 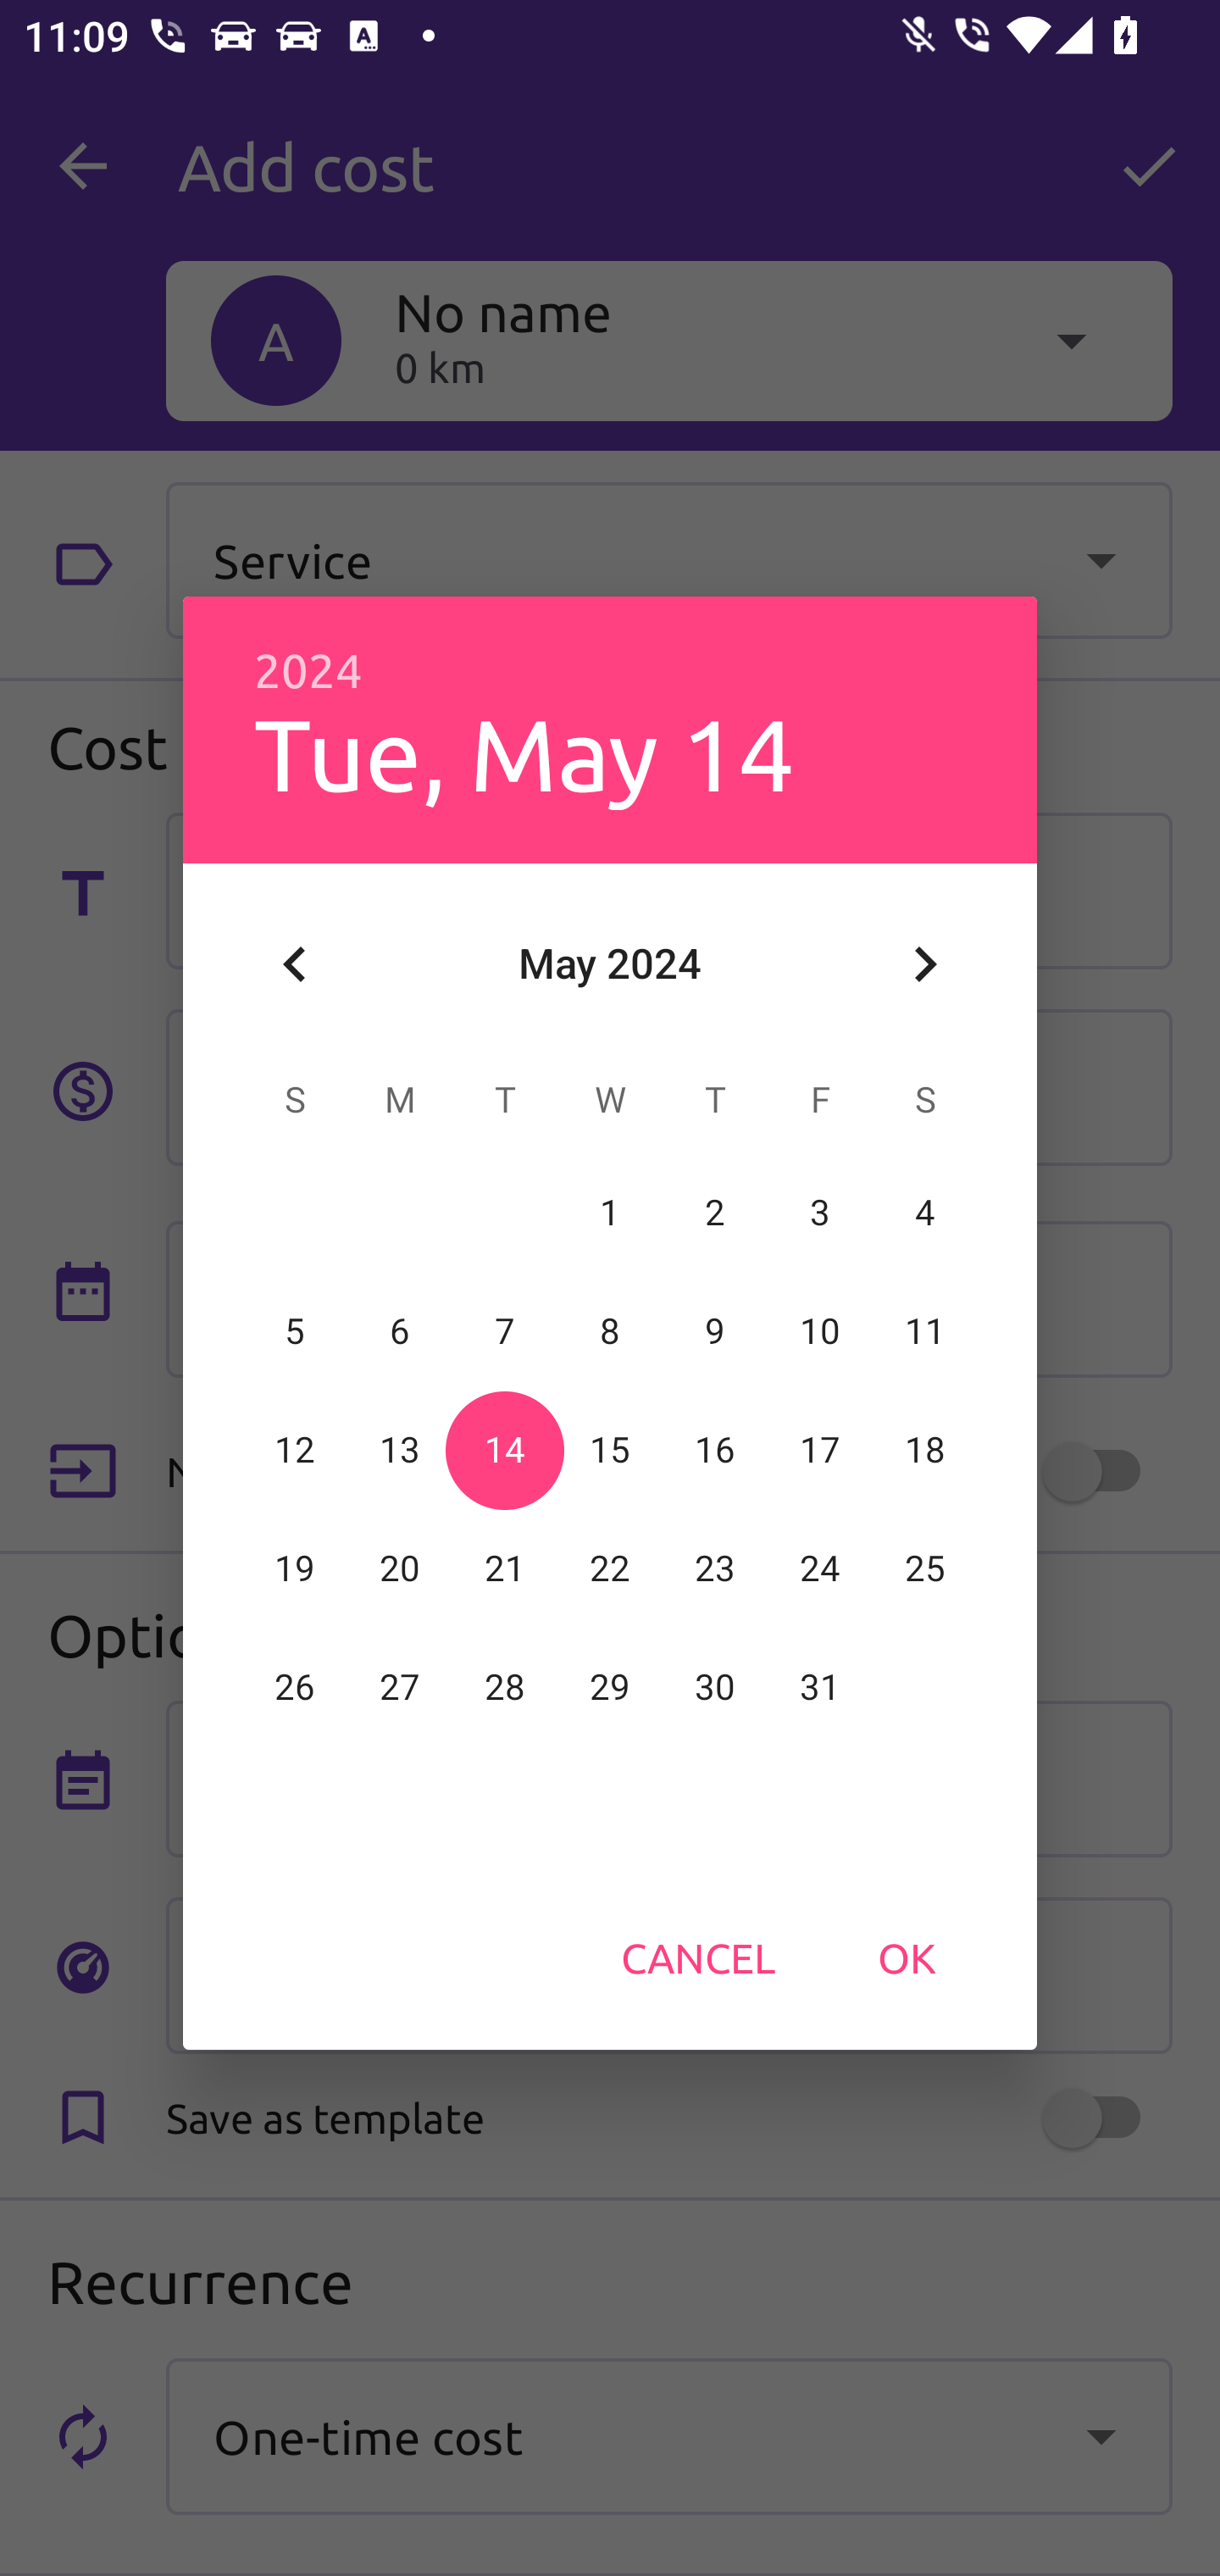 What do you see at coordinates (907, 1957) in the screenshot?
I see `OK` at bounding box center [907, 1957].